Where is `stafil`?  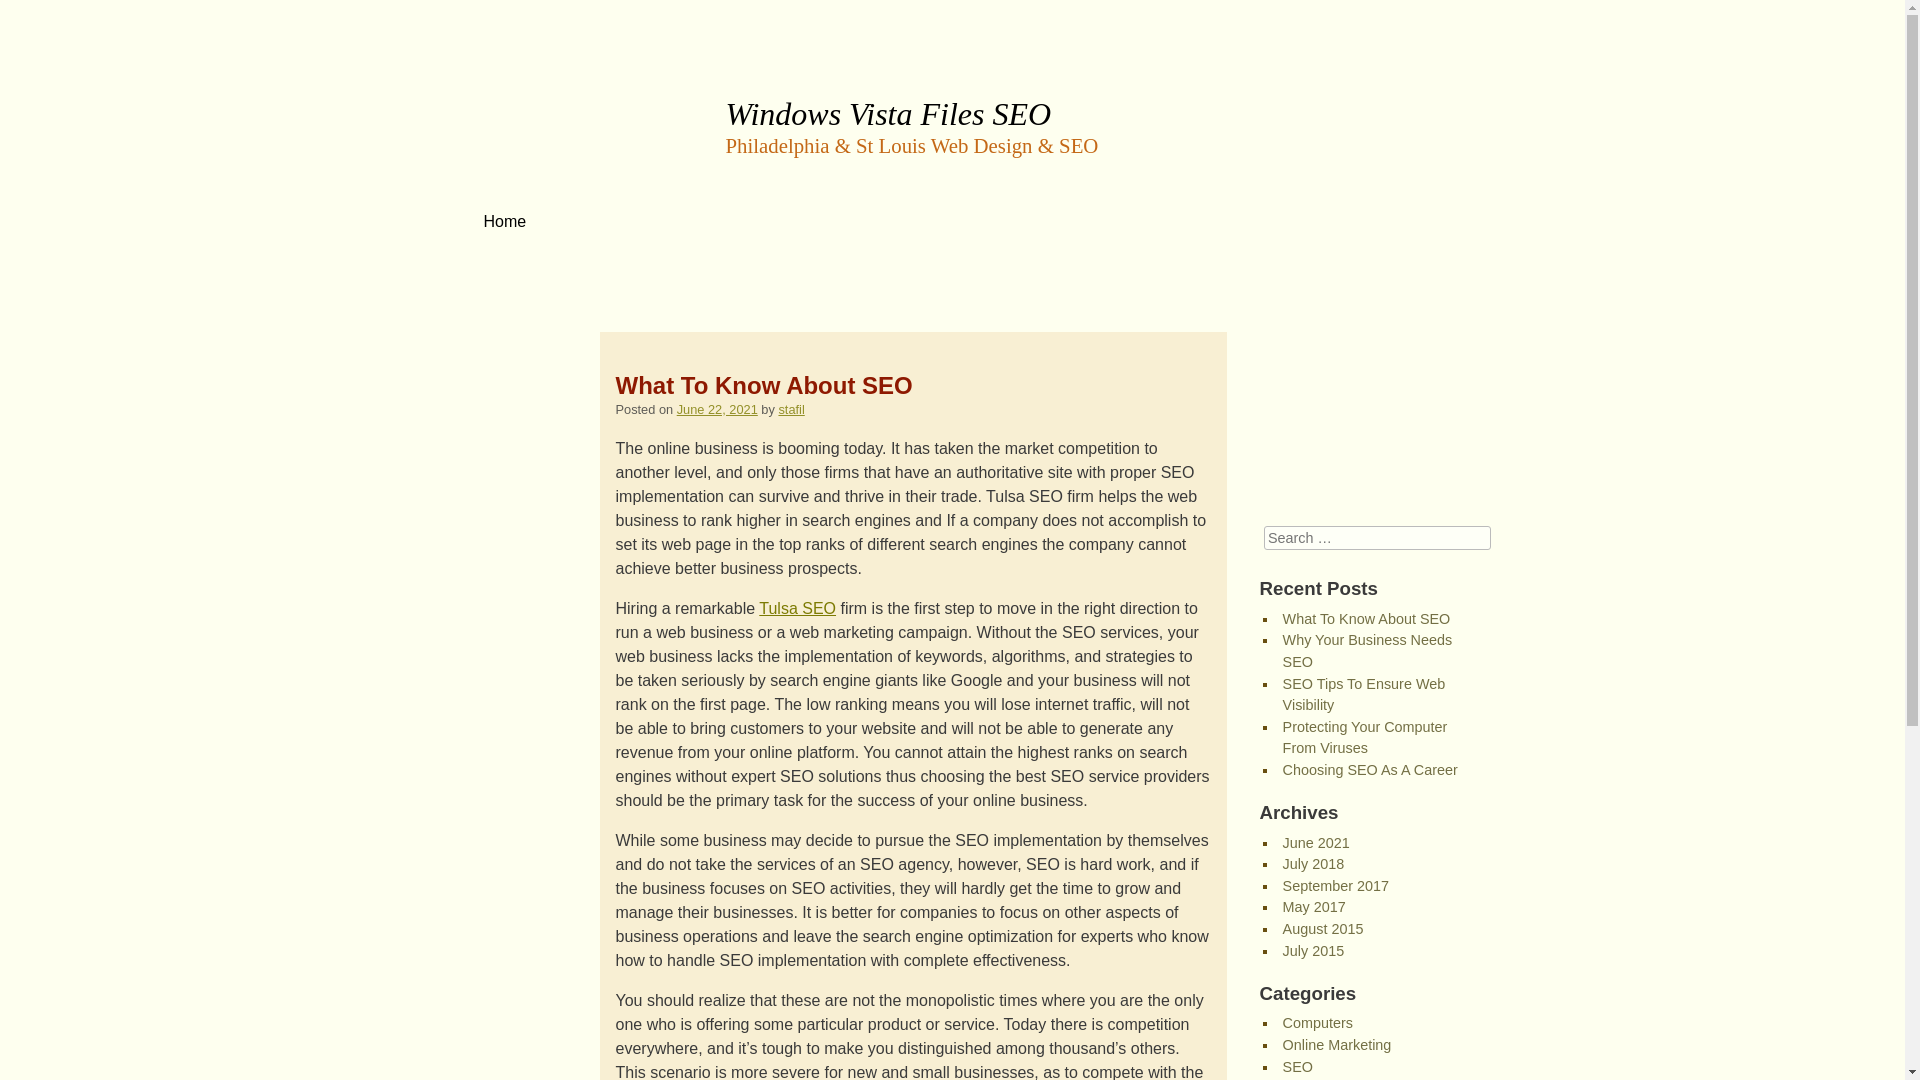
stafil is located at coordinates (790, 408).